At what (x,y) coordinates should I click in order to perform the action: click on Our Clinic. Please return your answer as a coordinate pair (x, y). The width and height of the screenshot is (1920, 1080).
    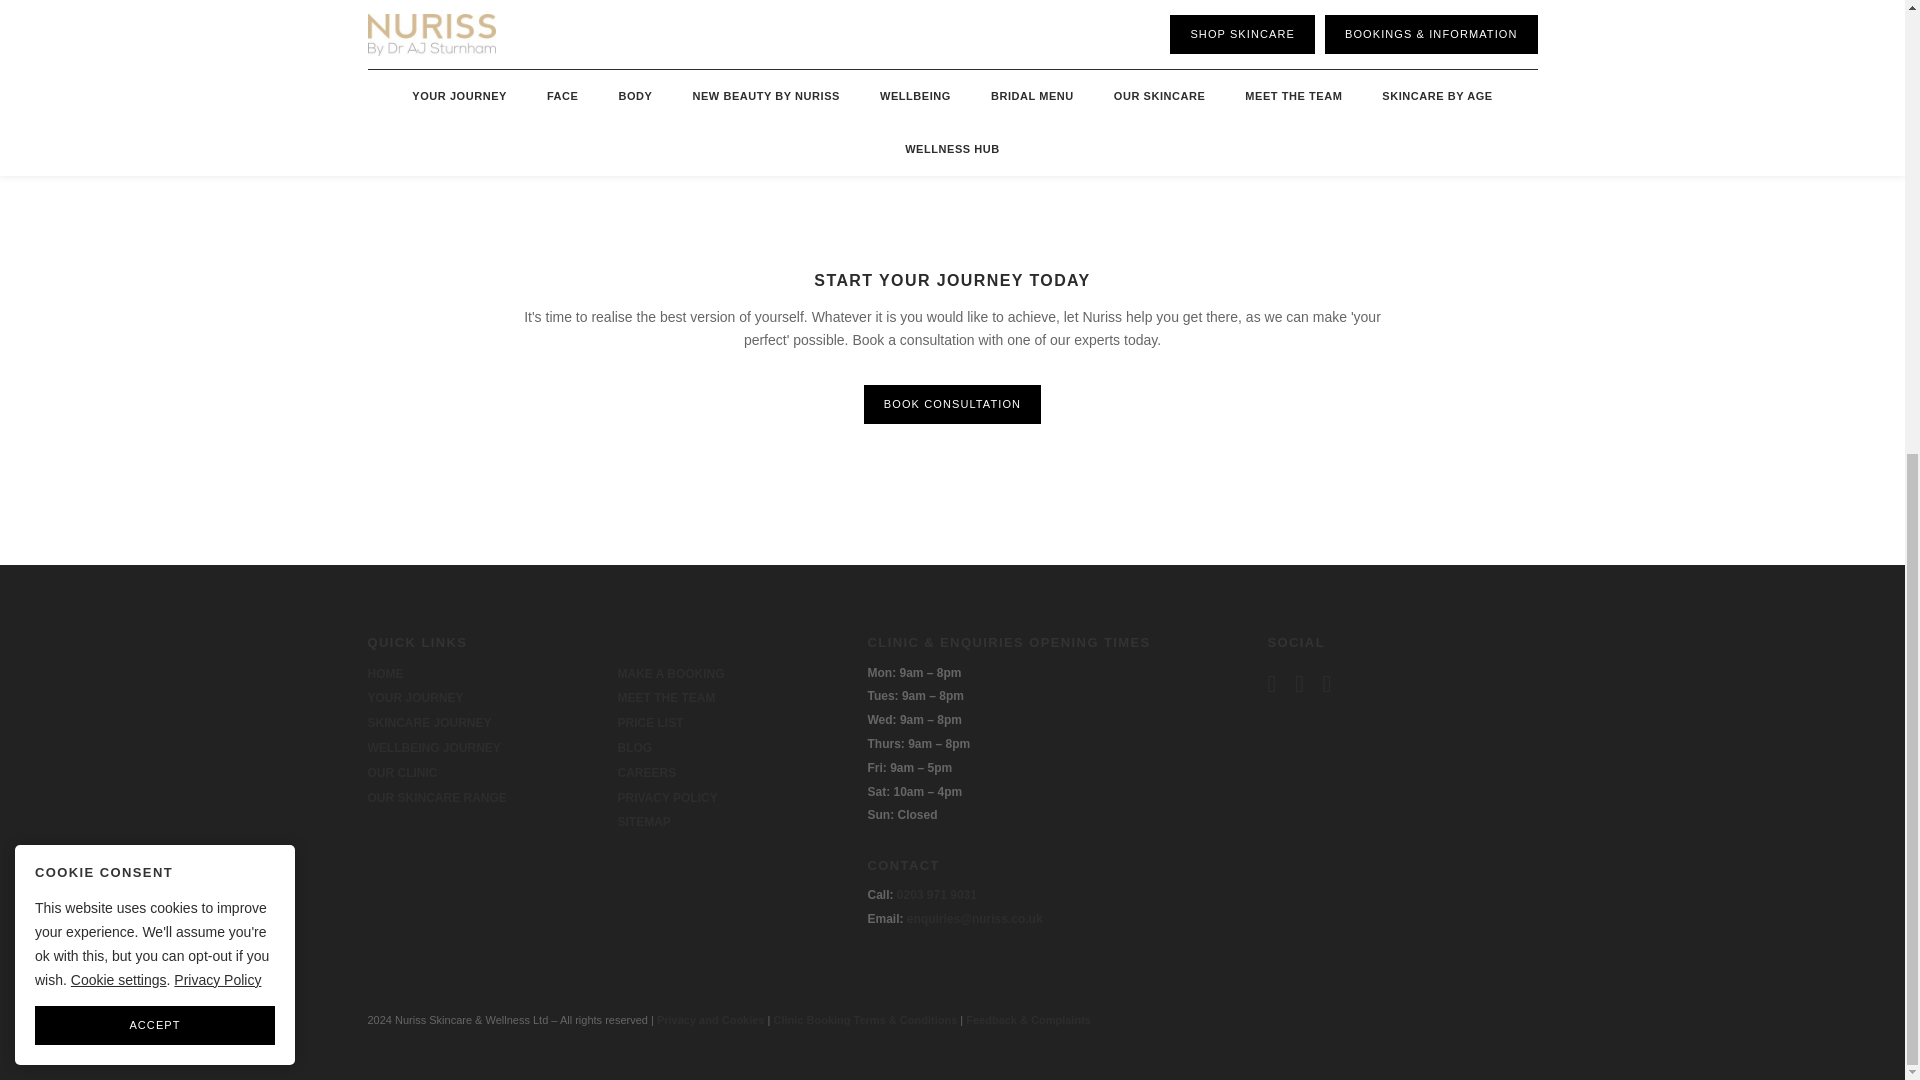
    Looking at the image, I should click on (402, 772).